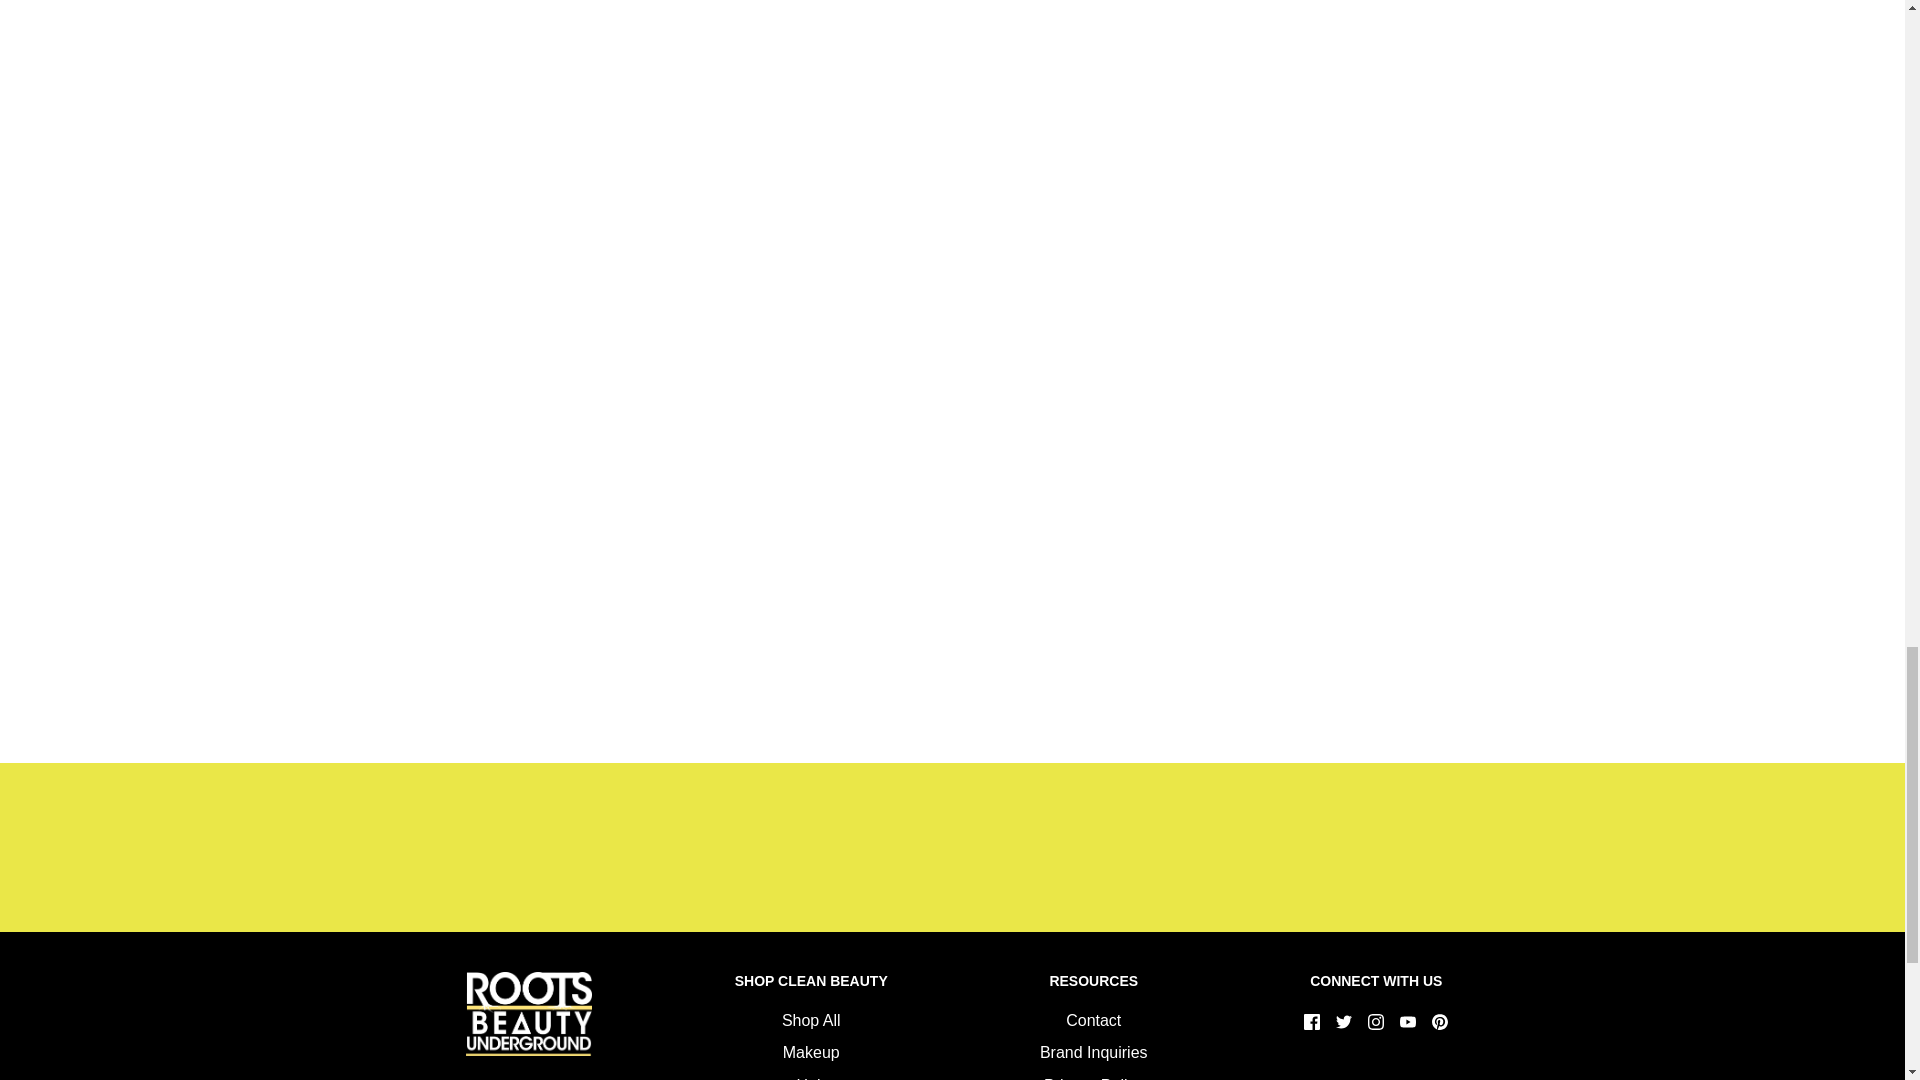  I want to click on Pinterest icon, so click(1440, 1022).